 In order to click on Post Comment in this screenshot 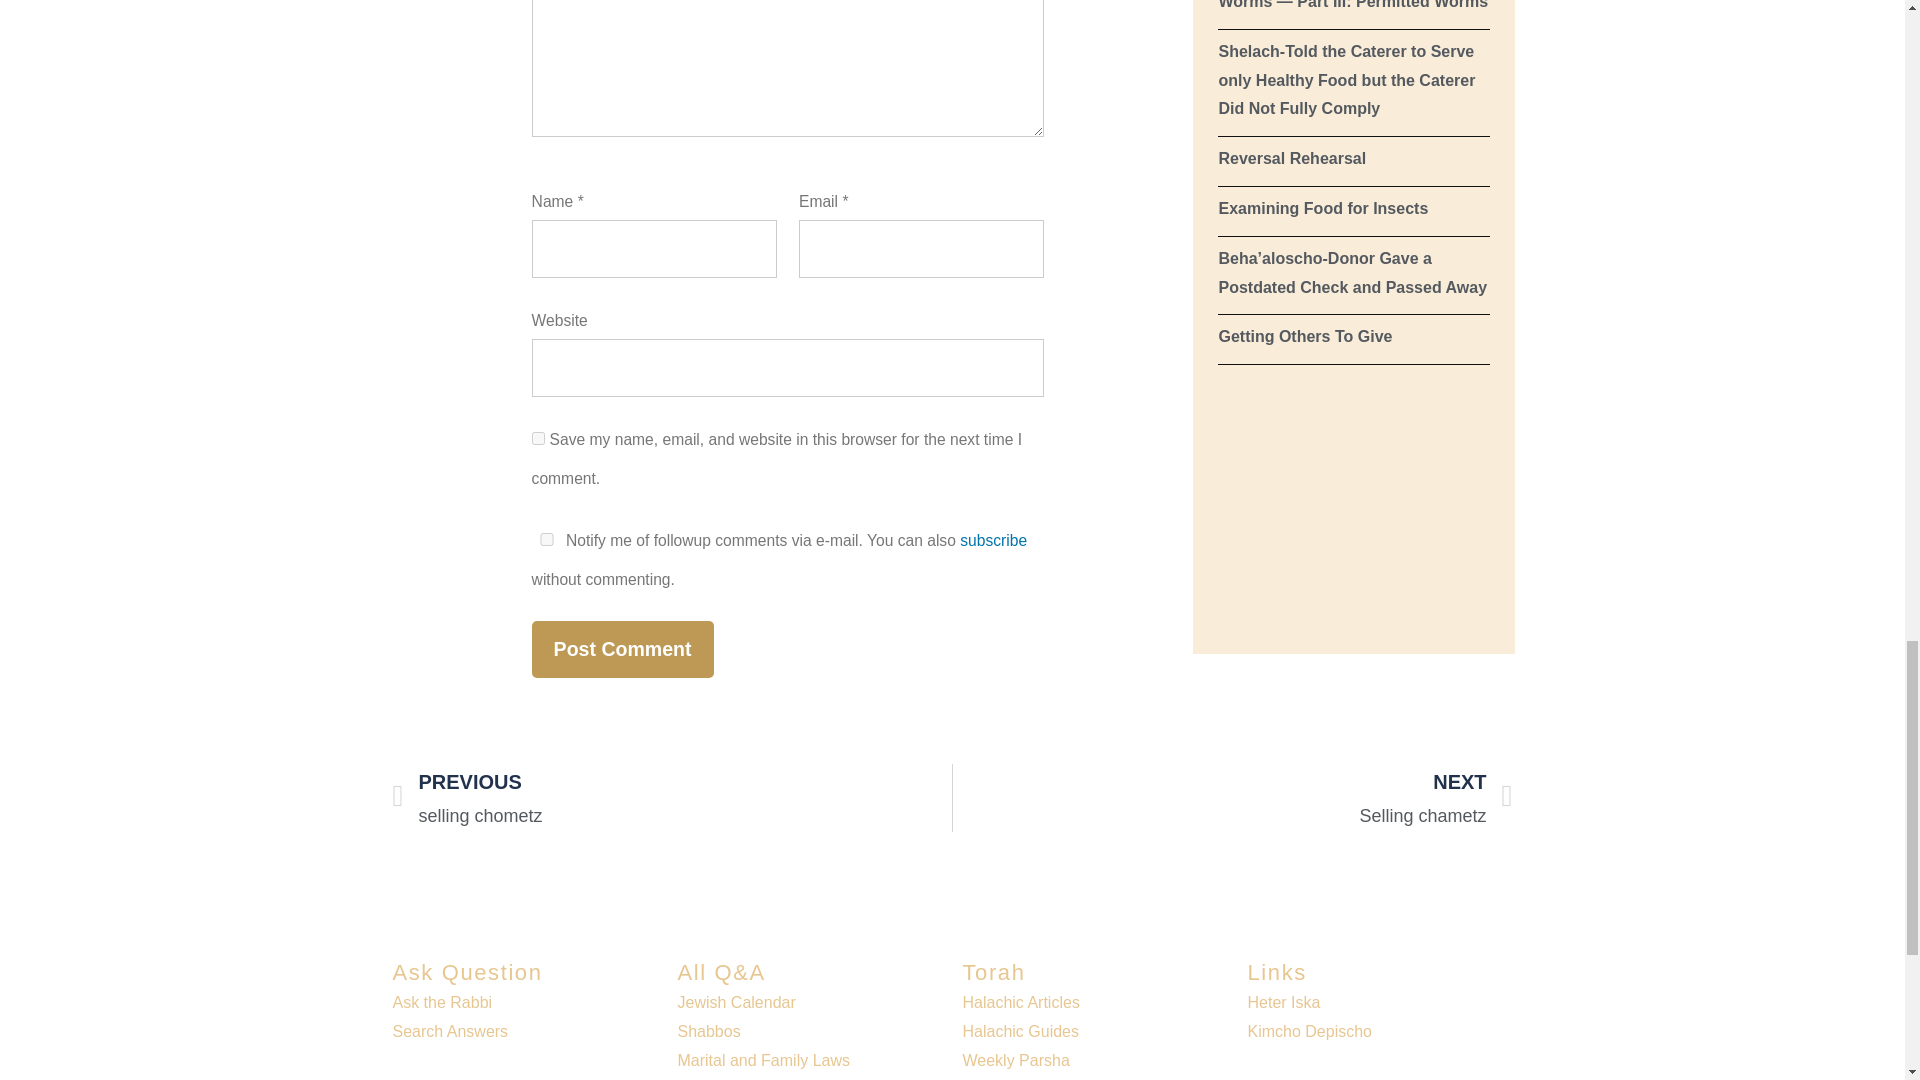, I will do `click(622, 650)`.